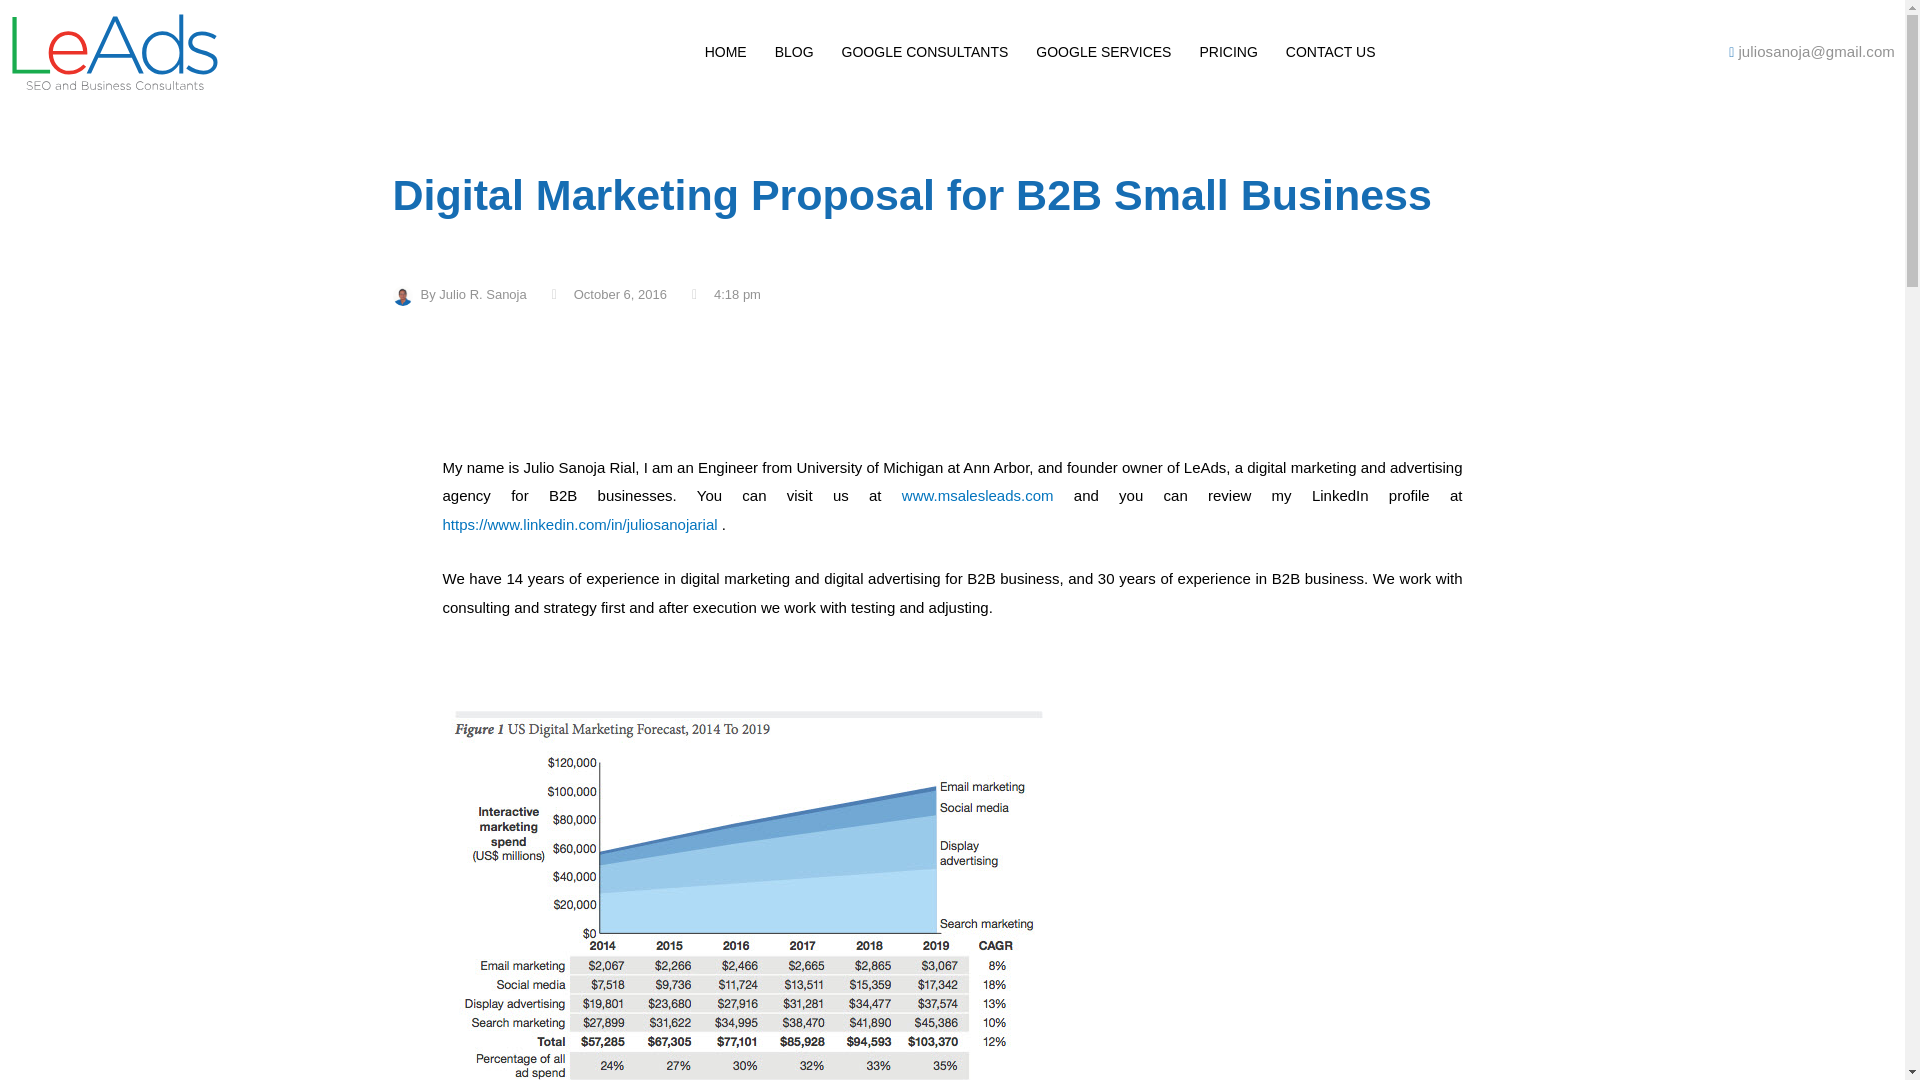  I want to click on BLOG, so click(794, 52).